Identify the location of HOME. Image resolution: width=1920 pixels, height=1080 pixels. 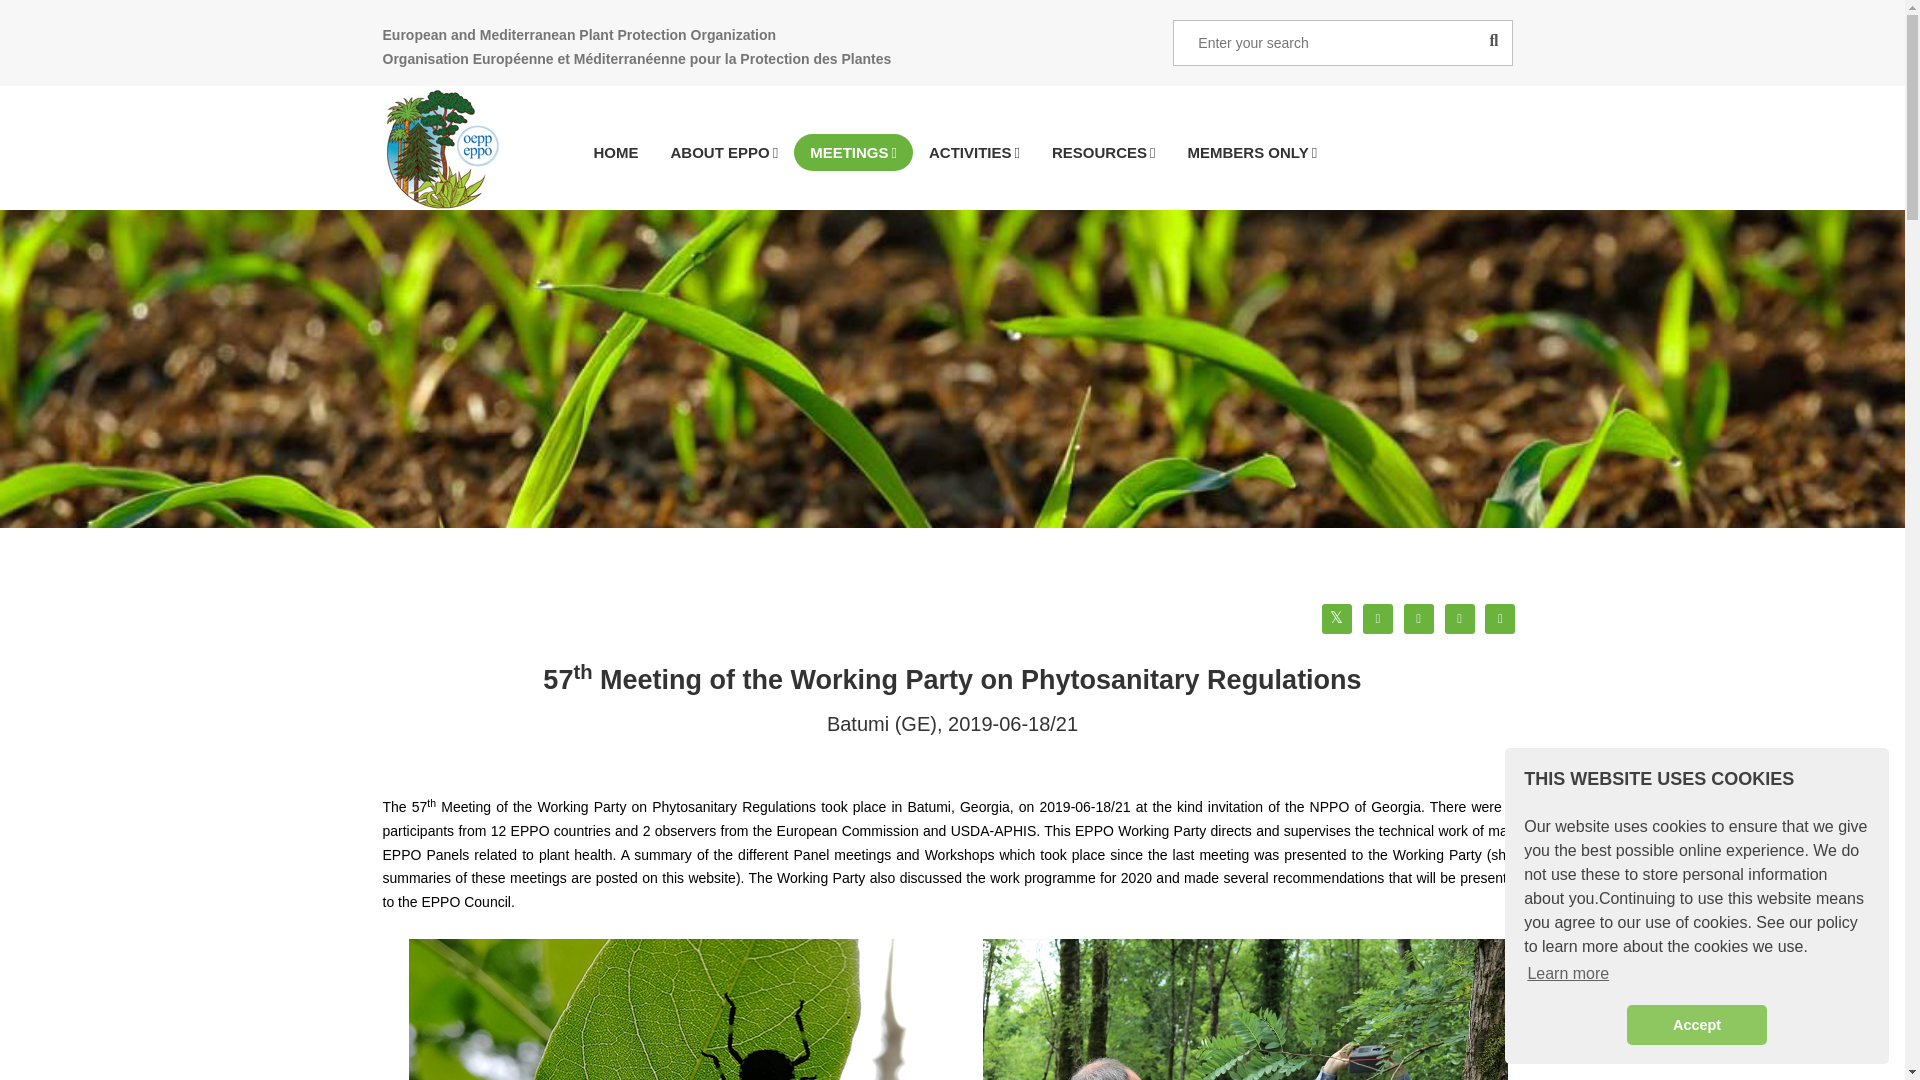
(956, 152).